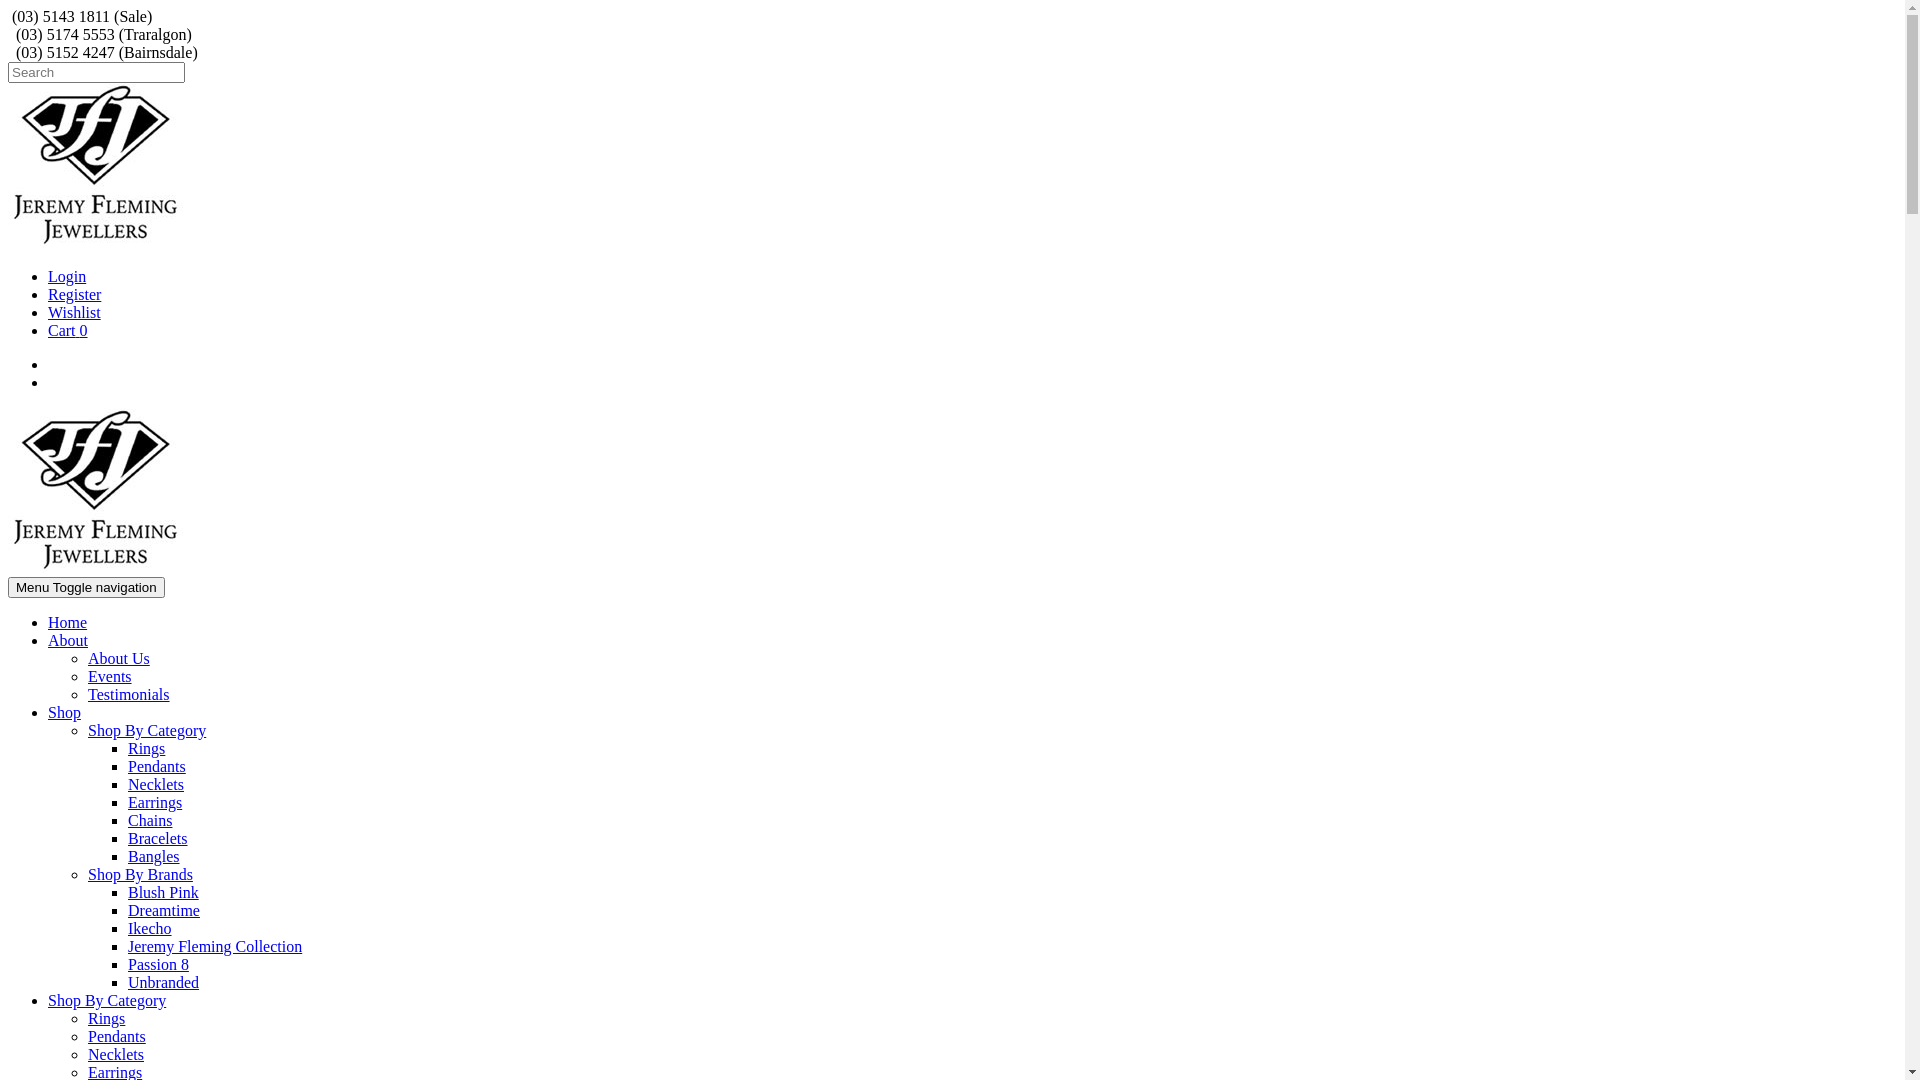  I want to click on Unbranded, so click(164, 982).